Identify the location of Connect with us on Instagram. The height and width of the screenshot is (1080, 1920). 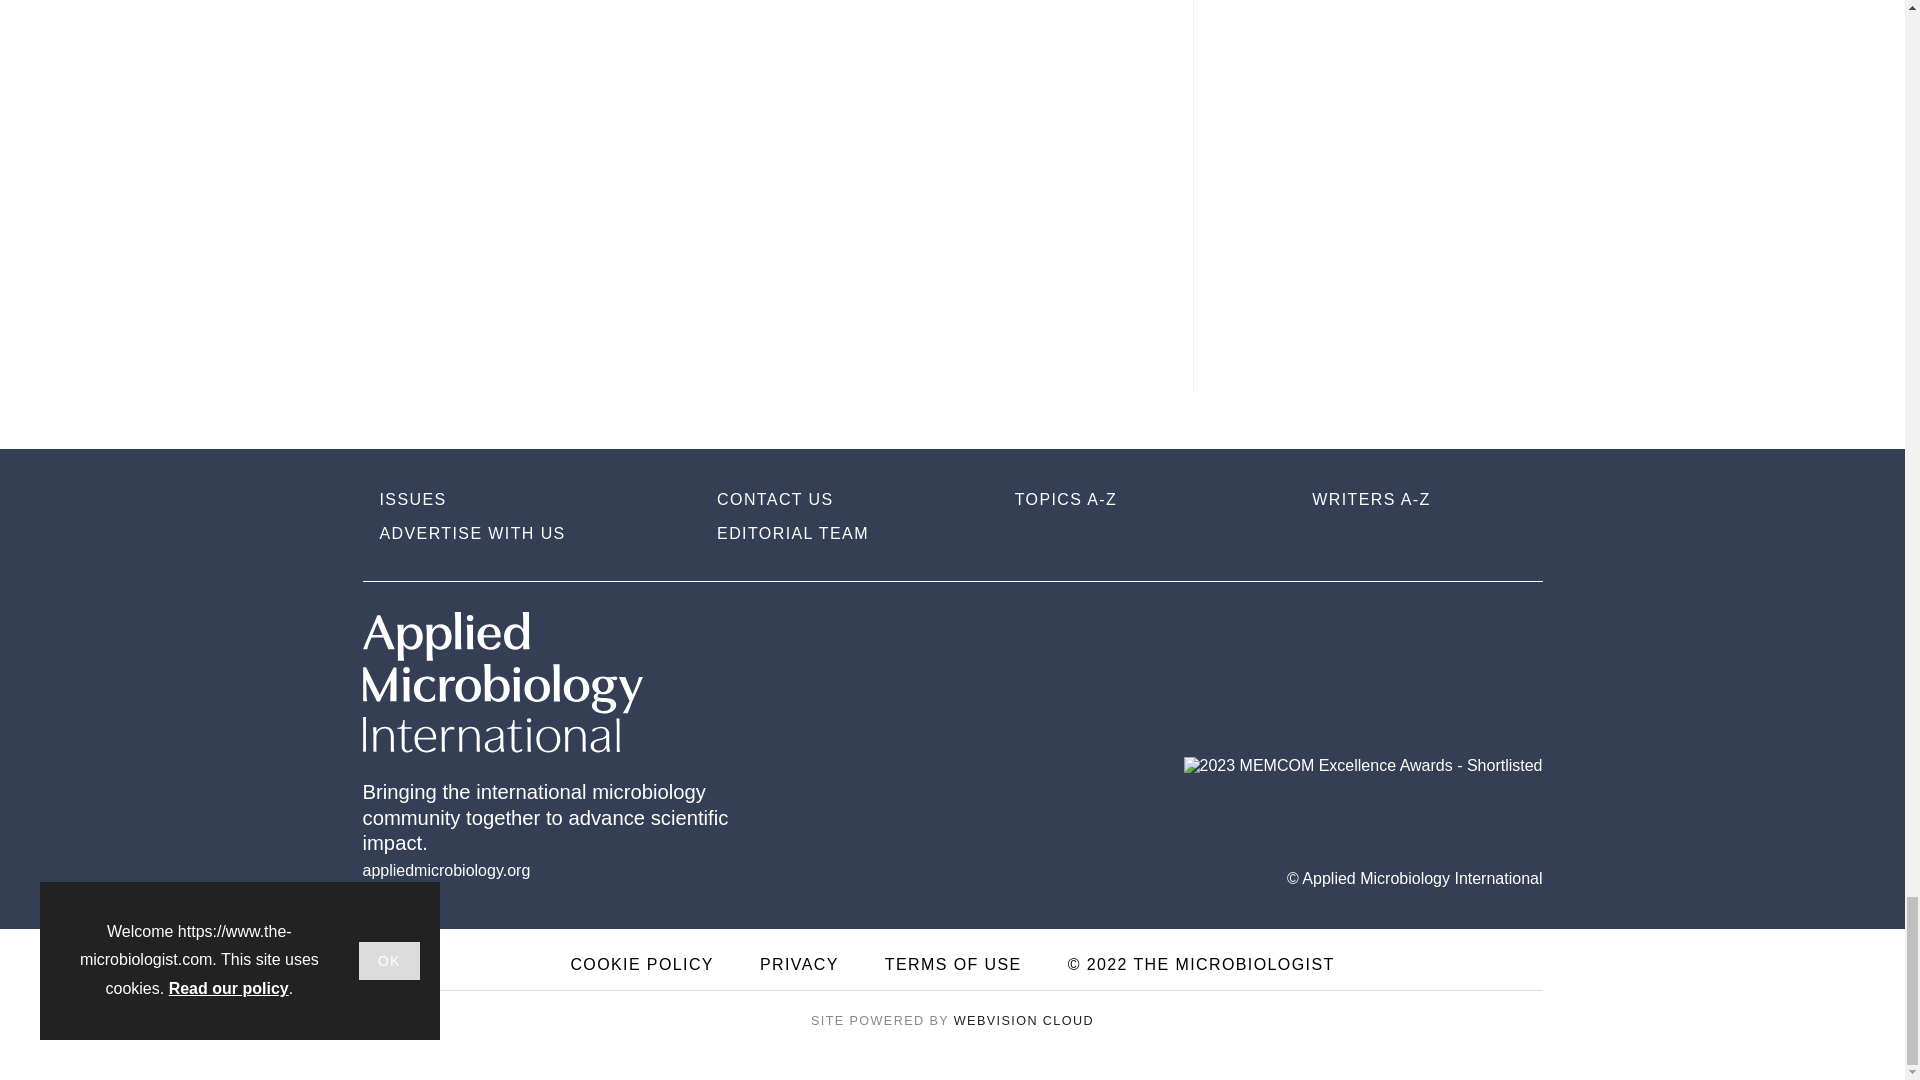
(1338, 634).